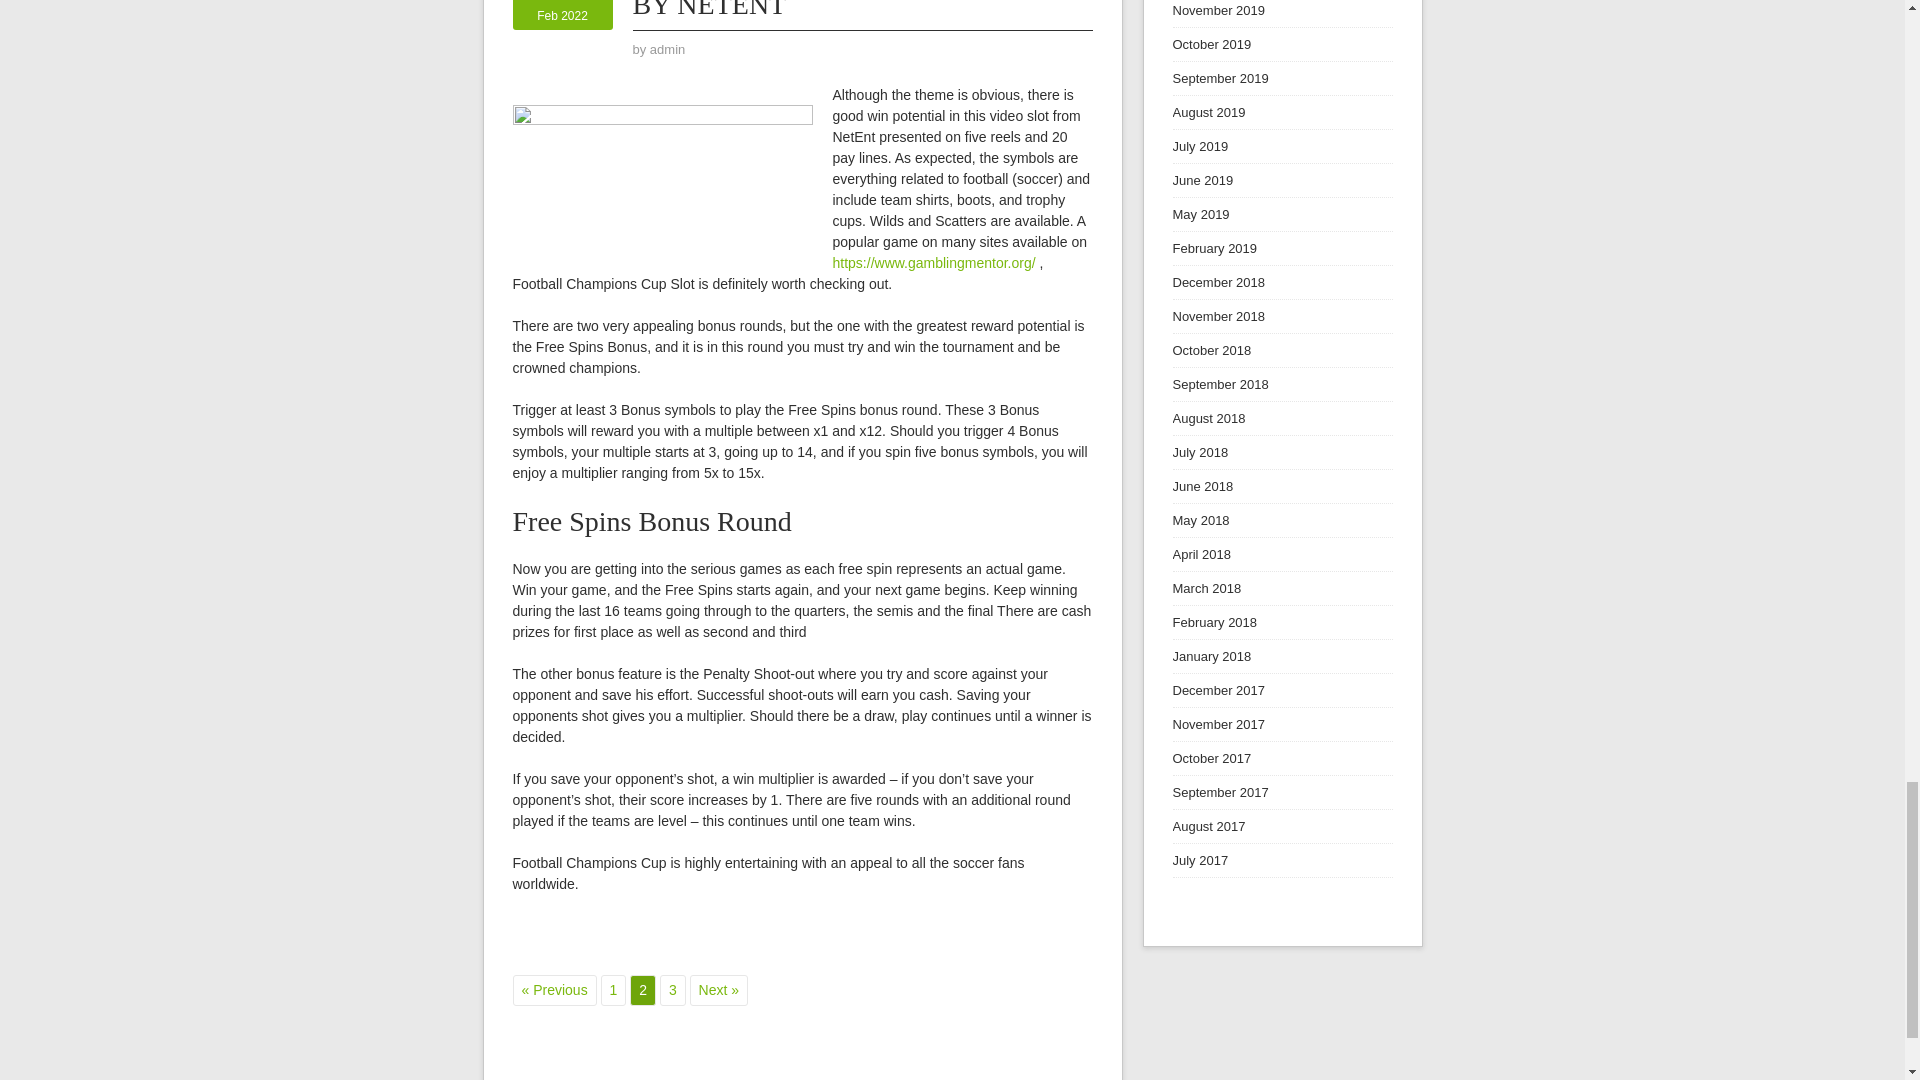 The width and height of the screenshot is (1920, 1080). Describe the element at coordinates (858, 10) in the screenshot. I see `admin` at that location.